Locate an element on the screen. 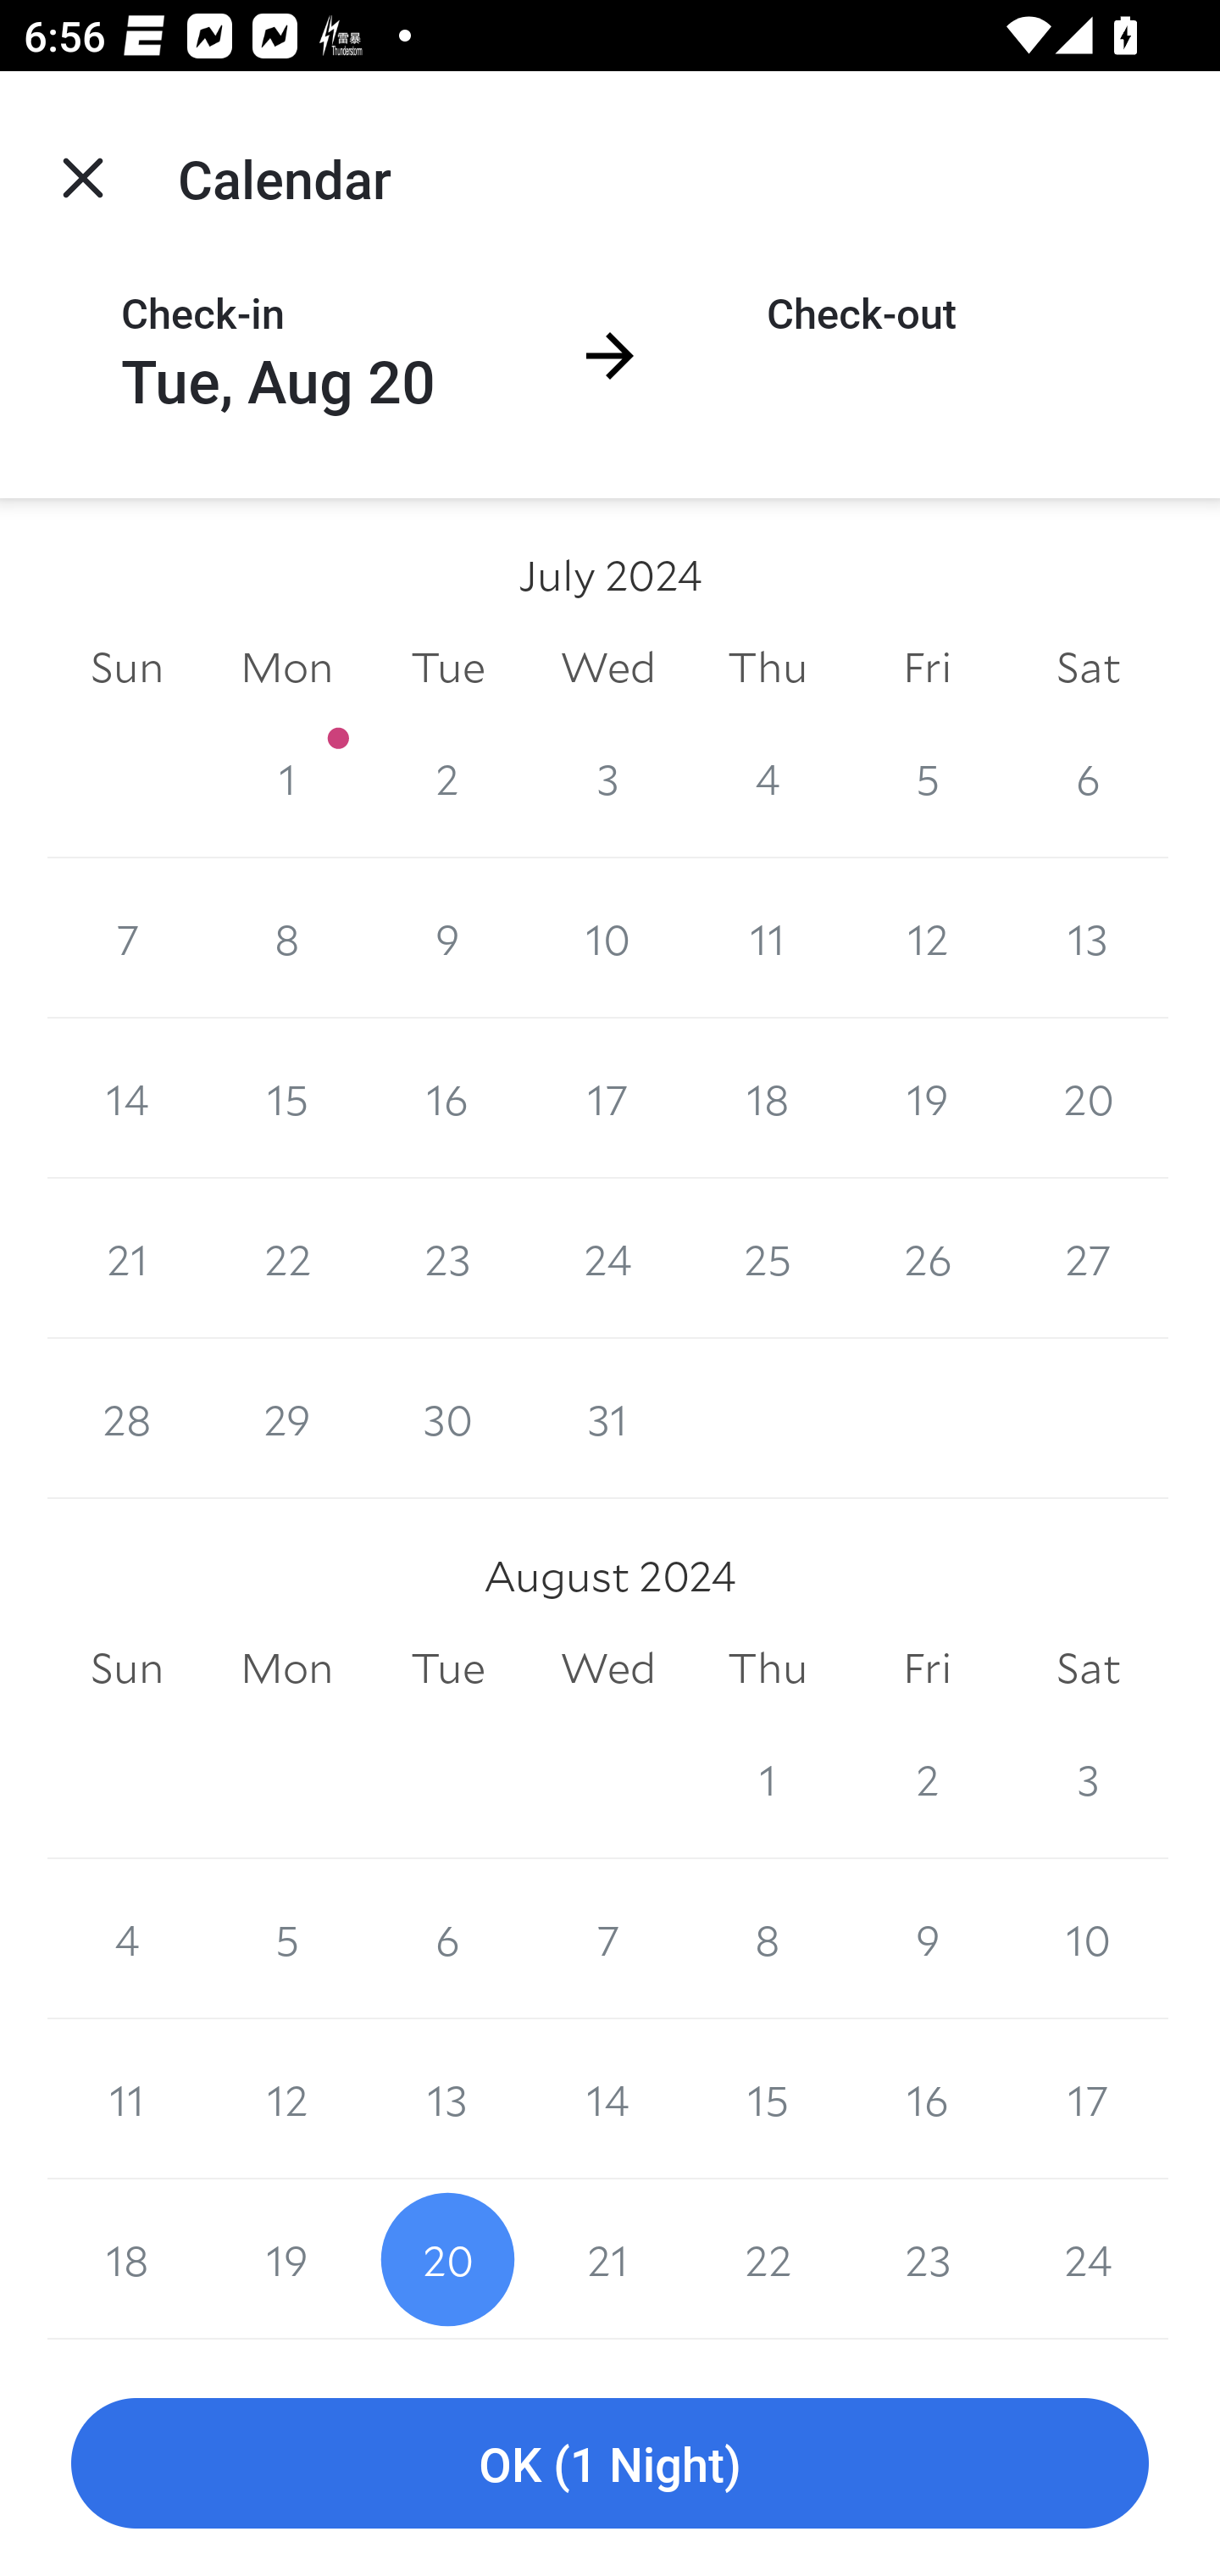  14 14 July 2024 is located at coordinates (127, 1098).